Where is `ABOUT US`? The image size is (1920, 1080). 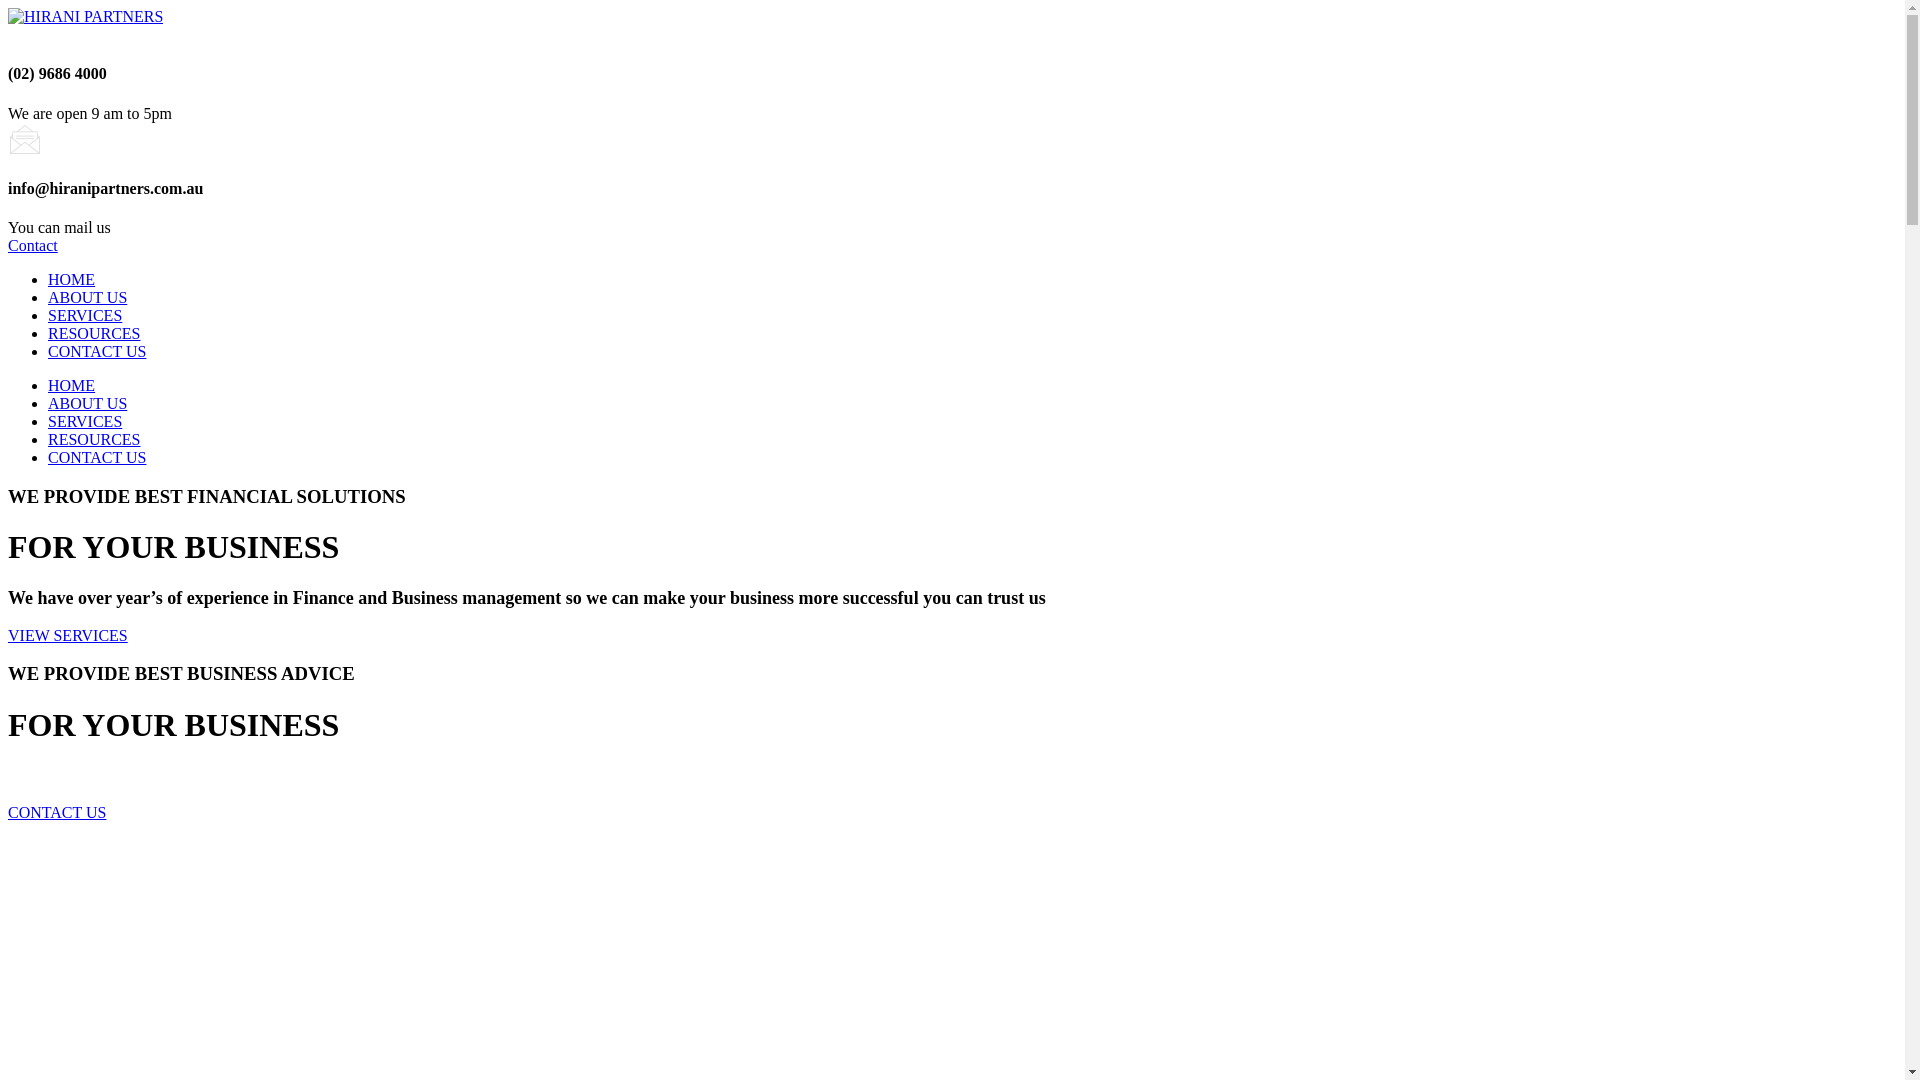 ABOUT US is located at coordinates (88, 298).